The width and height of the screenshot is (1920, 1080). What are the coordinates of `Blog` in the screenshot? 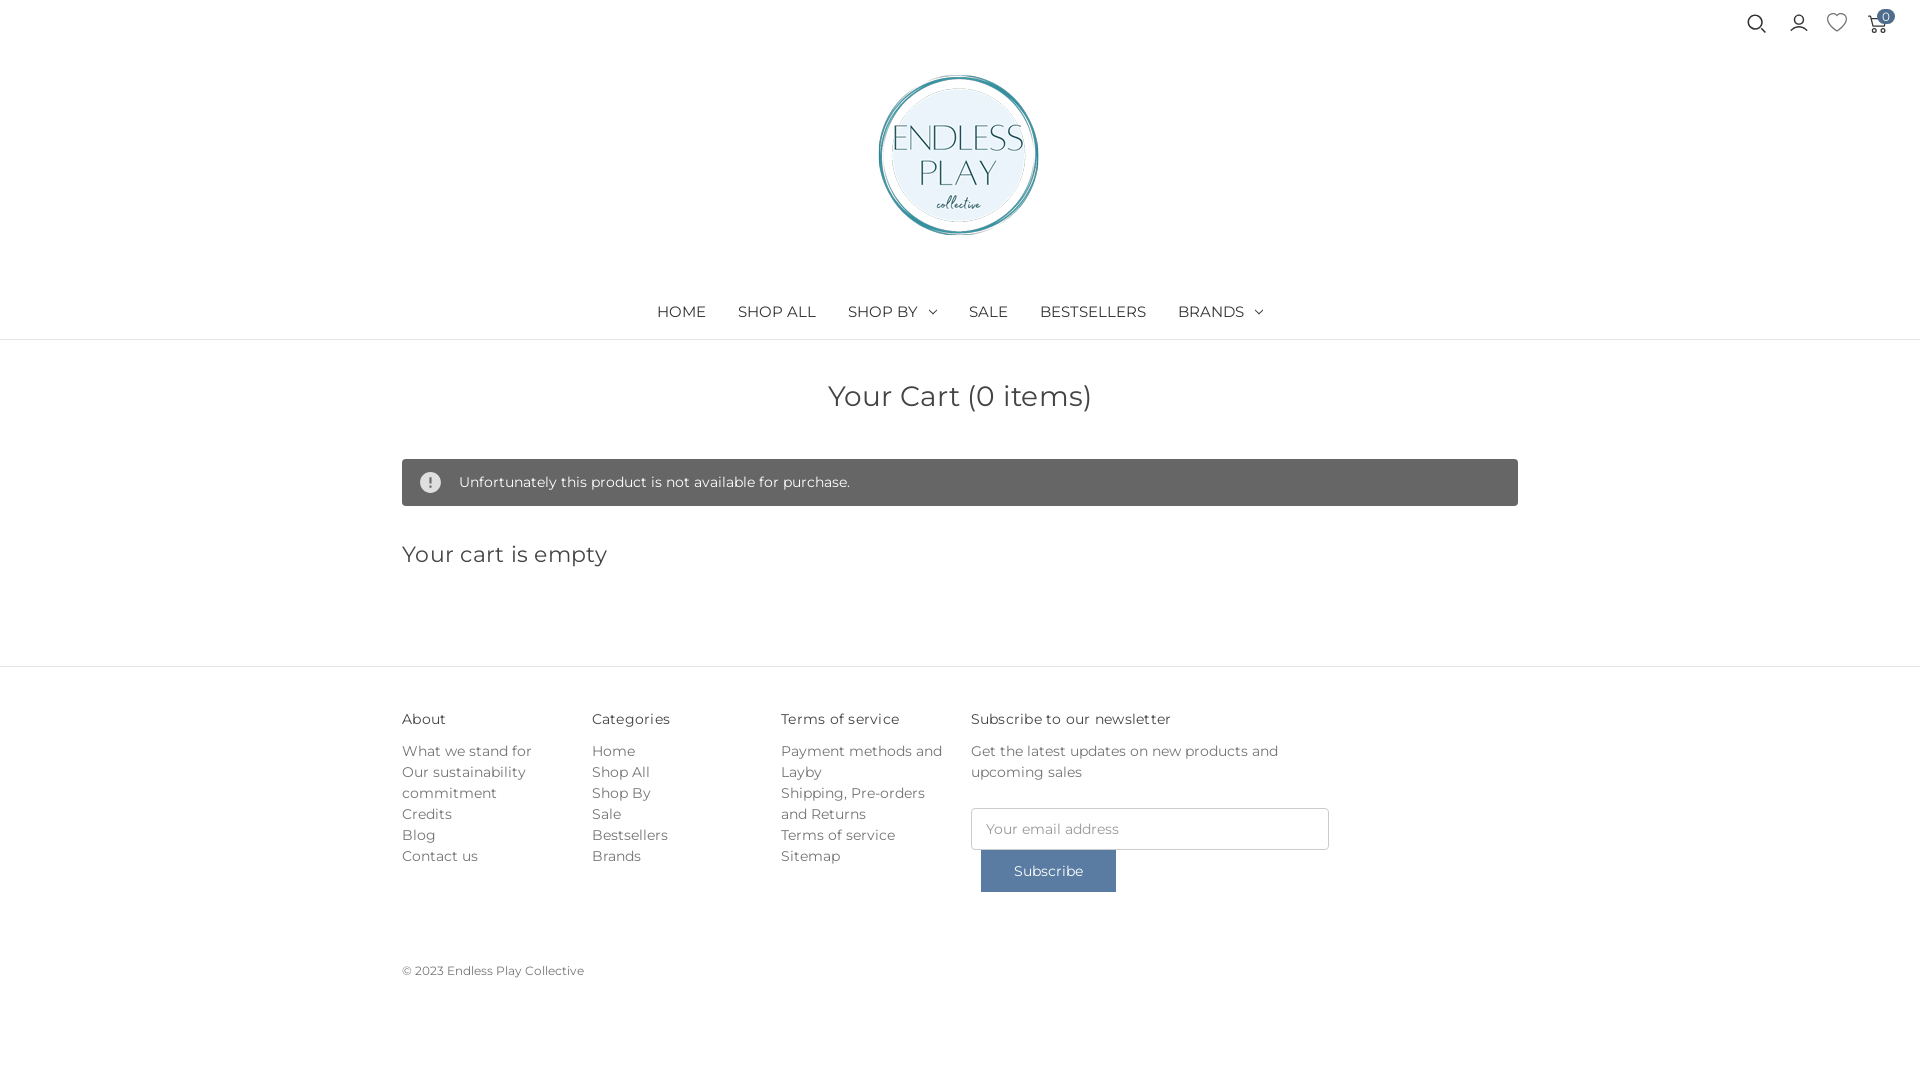 It's located at (419, 835).